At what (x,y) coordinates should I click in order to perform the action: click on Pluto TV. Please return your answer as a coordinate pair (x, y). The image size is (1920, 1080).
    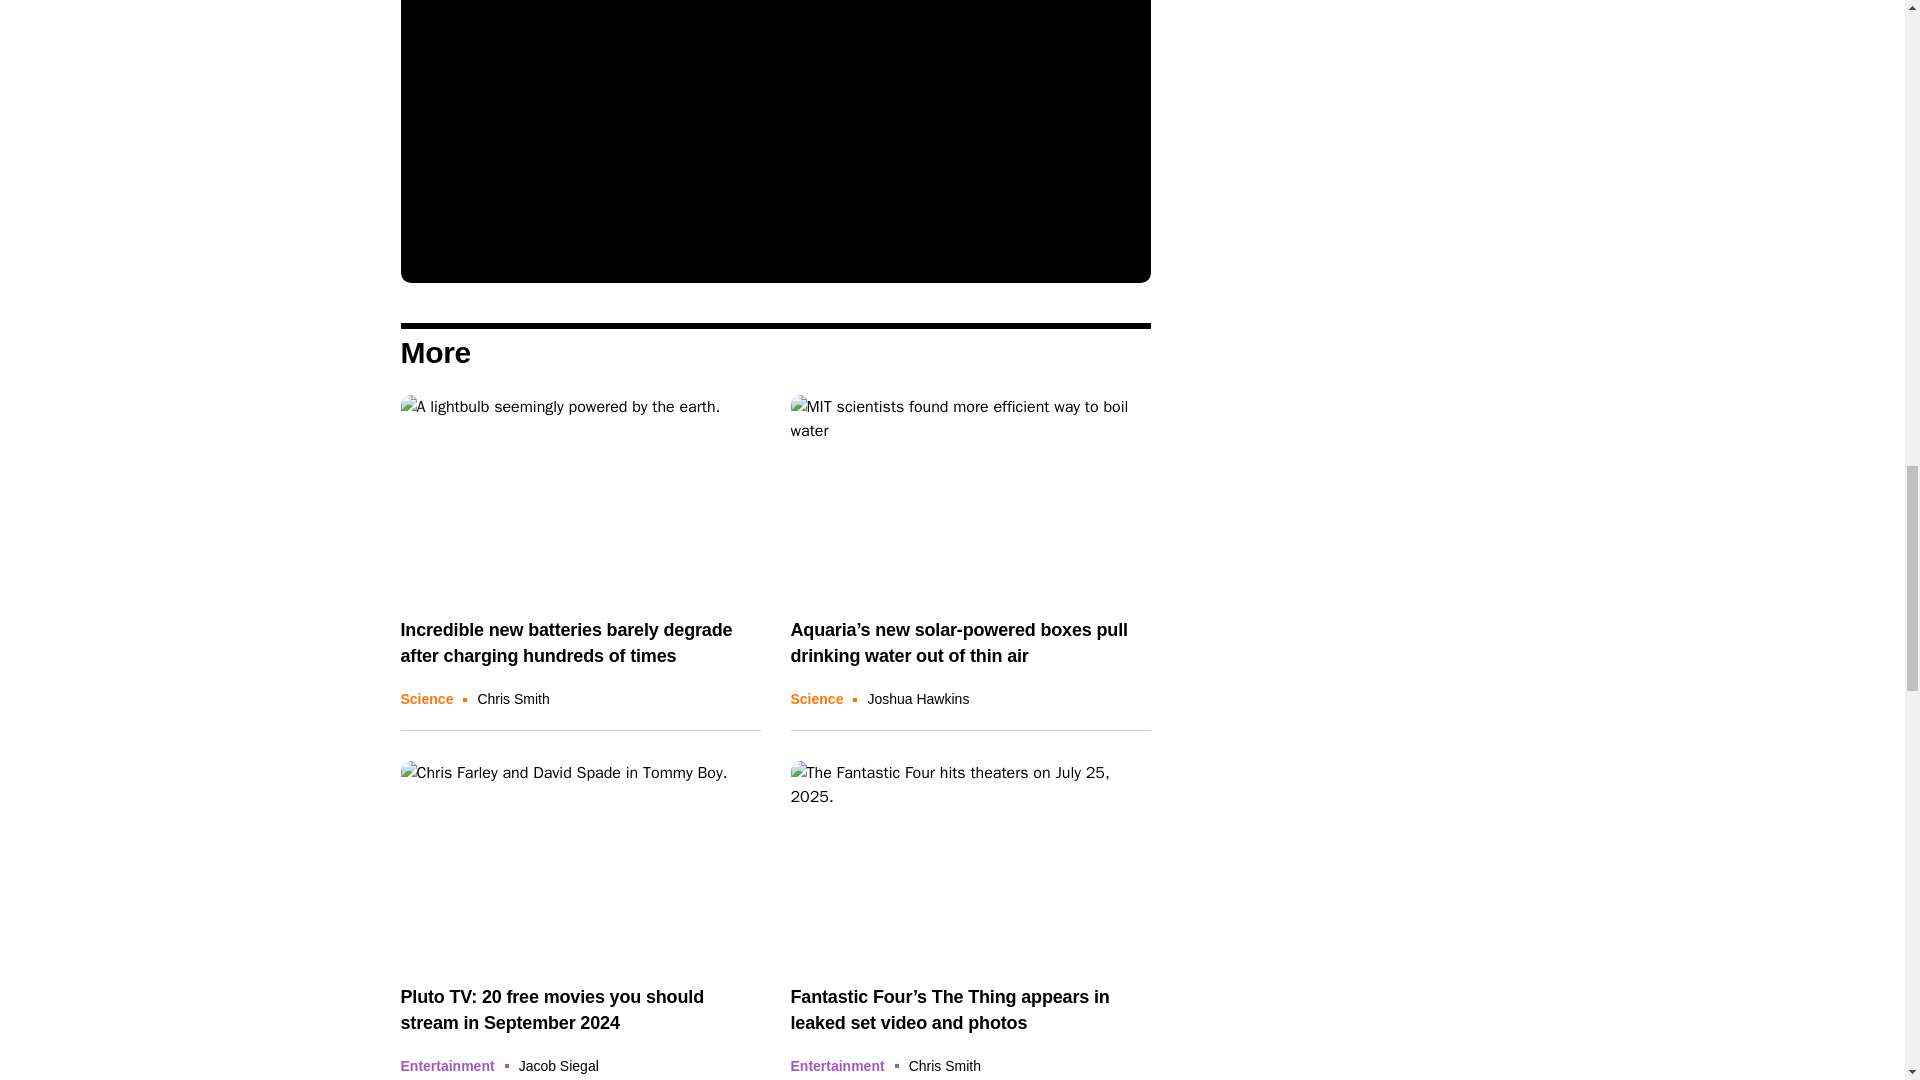
    Looking at the image, I should click on (580, 862).